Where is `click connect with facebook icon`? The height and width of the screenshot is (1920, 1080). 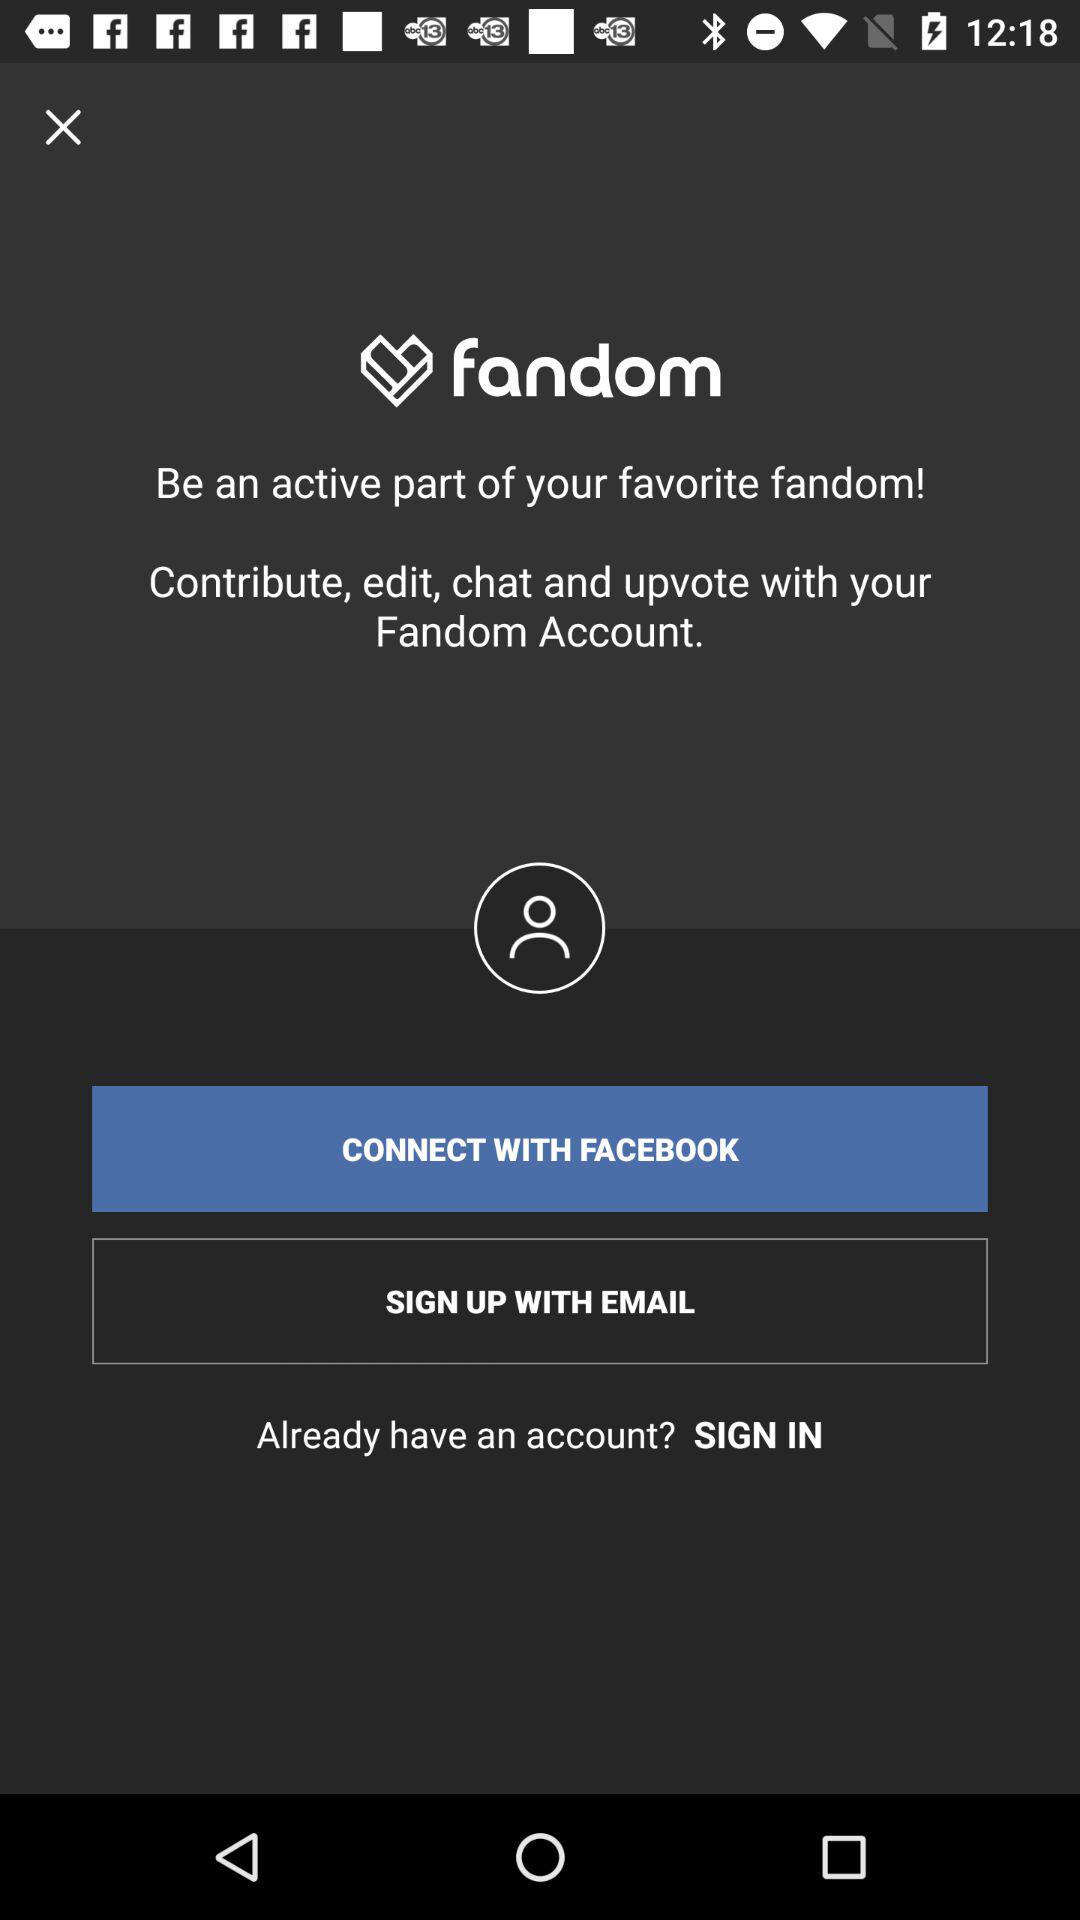 click connect with facebook icon is located at coordinates (540, 1149).